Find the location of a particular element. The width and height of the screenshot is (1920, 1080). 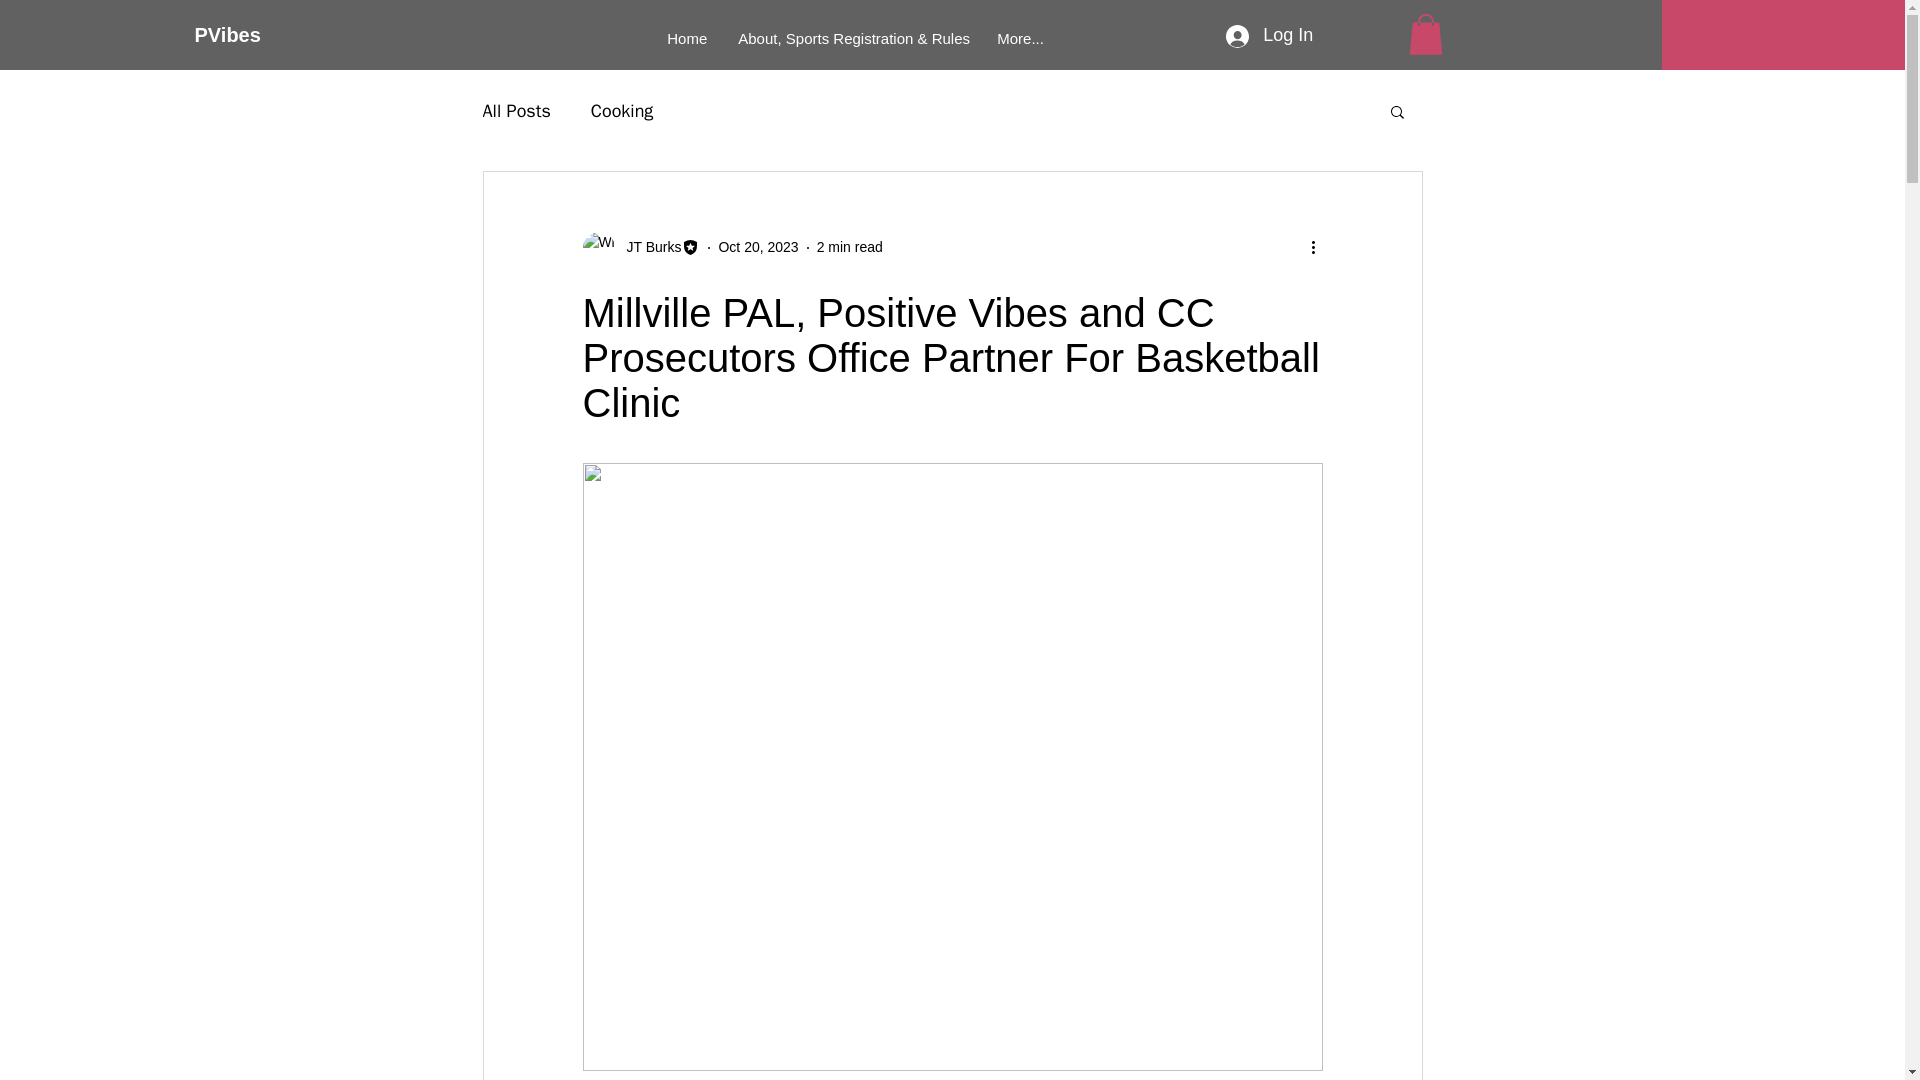

Cooking is located at coordinates (622, 111).